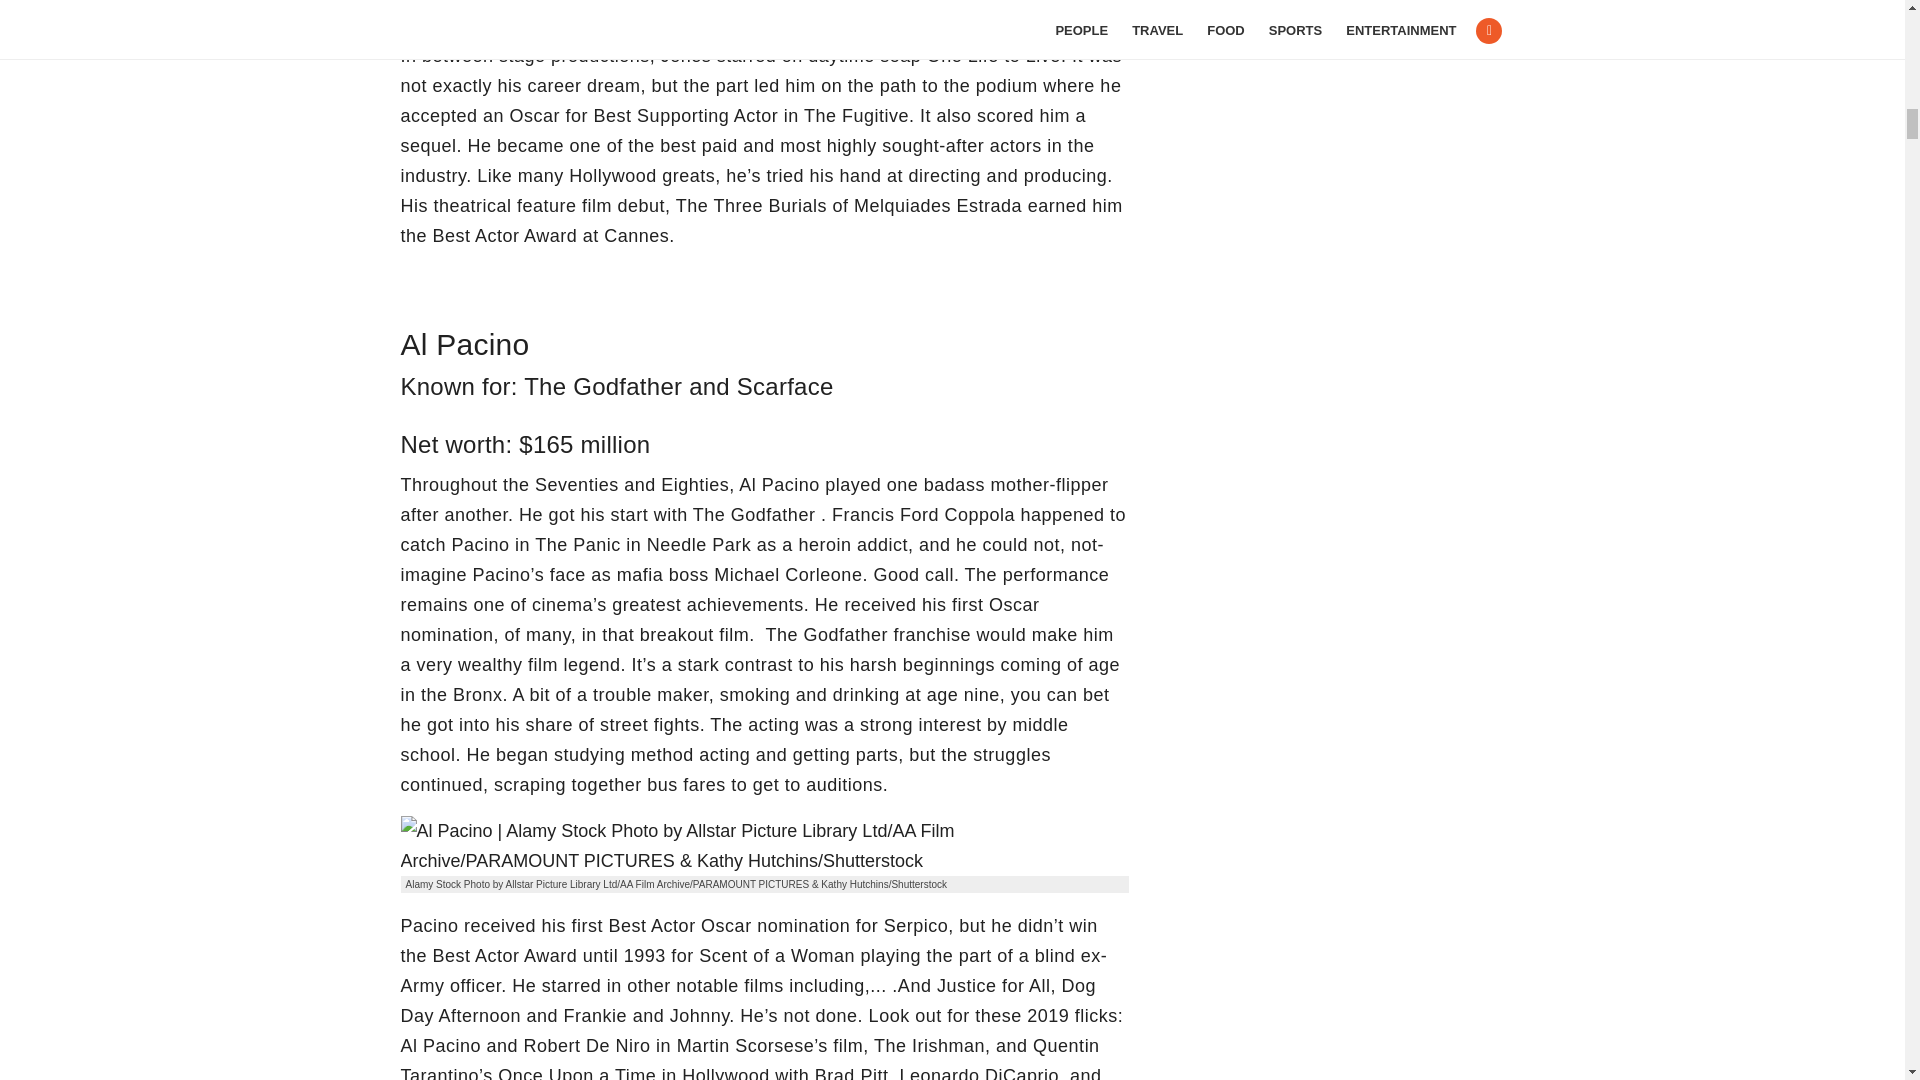 This screenshot has height=1080, width=1920. Describe the element at coordinates (764, 846) in the screenshot. I see `Al Pacino` at that location.